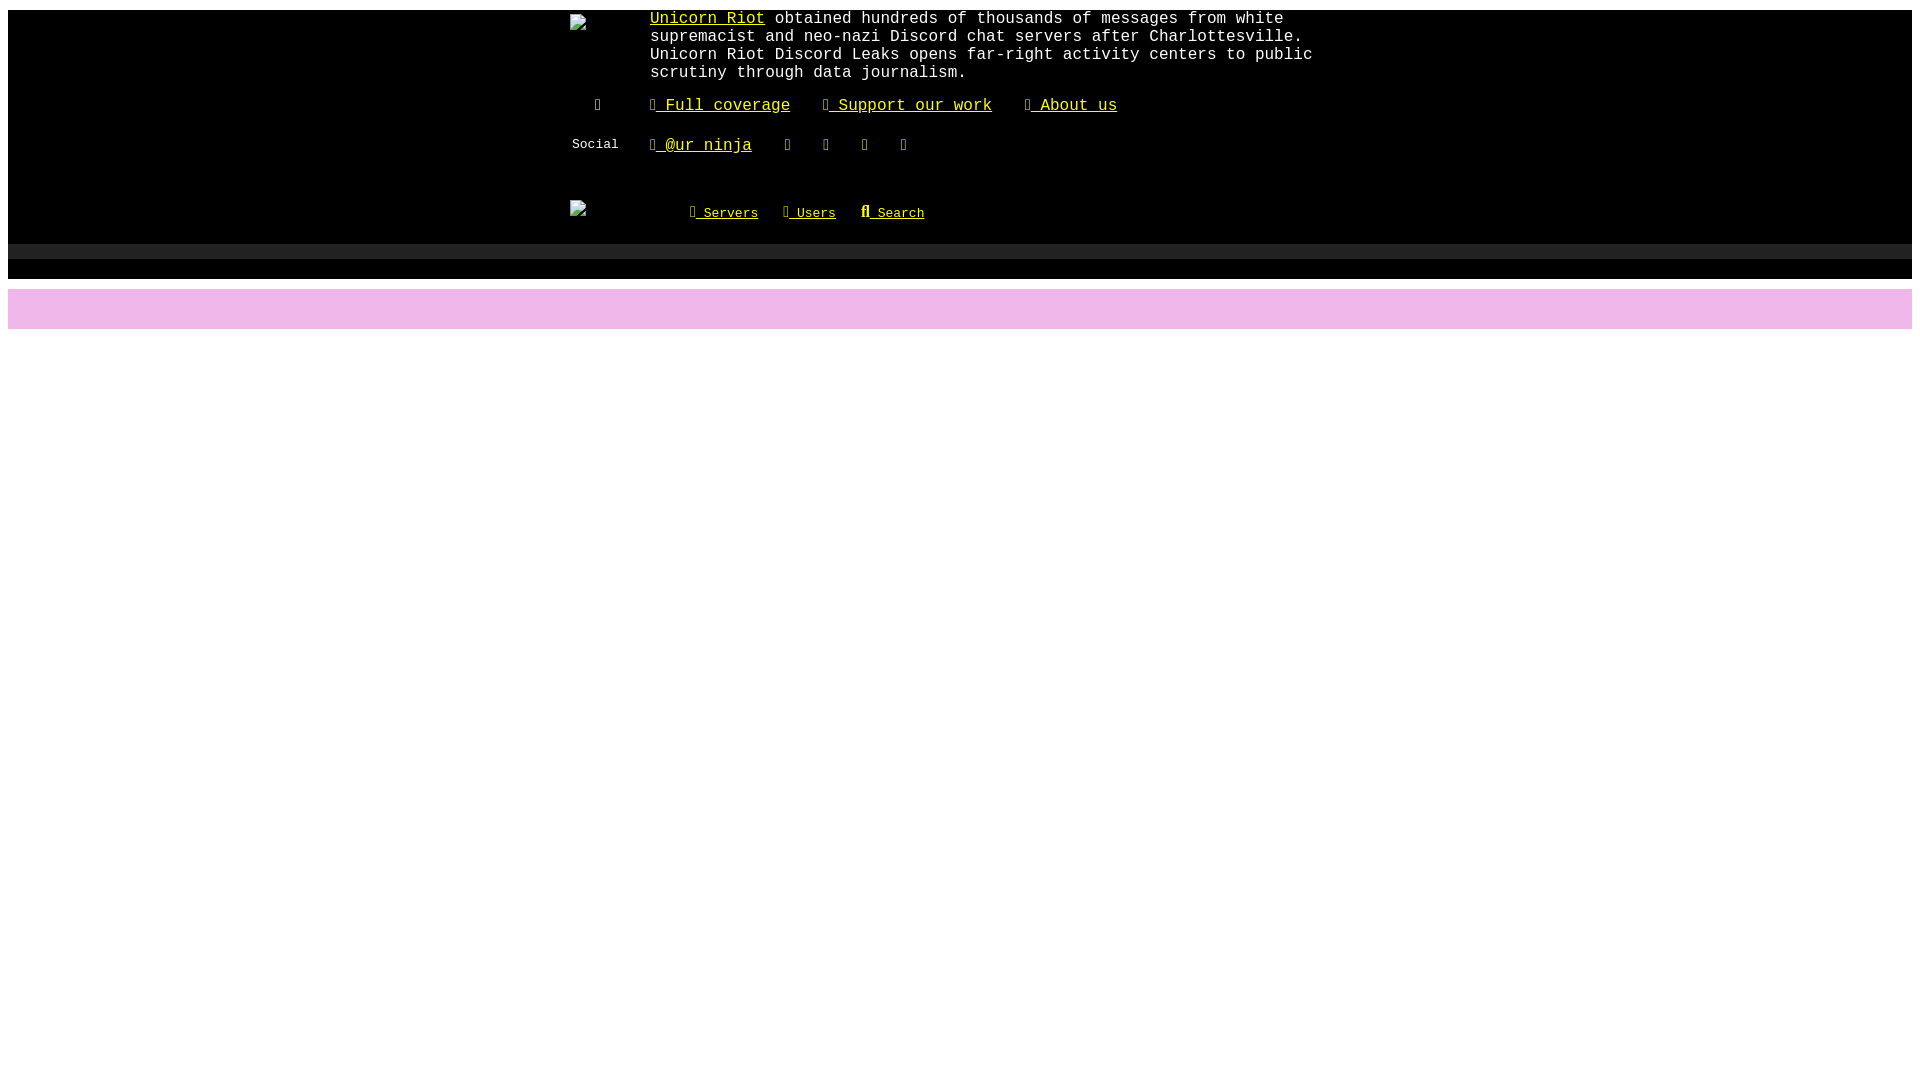  What do you see at coordinates (822, 214) in the screenshot?
I see `Show all users` at bounding box center [822, 214].